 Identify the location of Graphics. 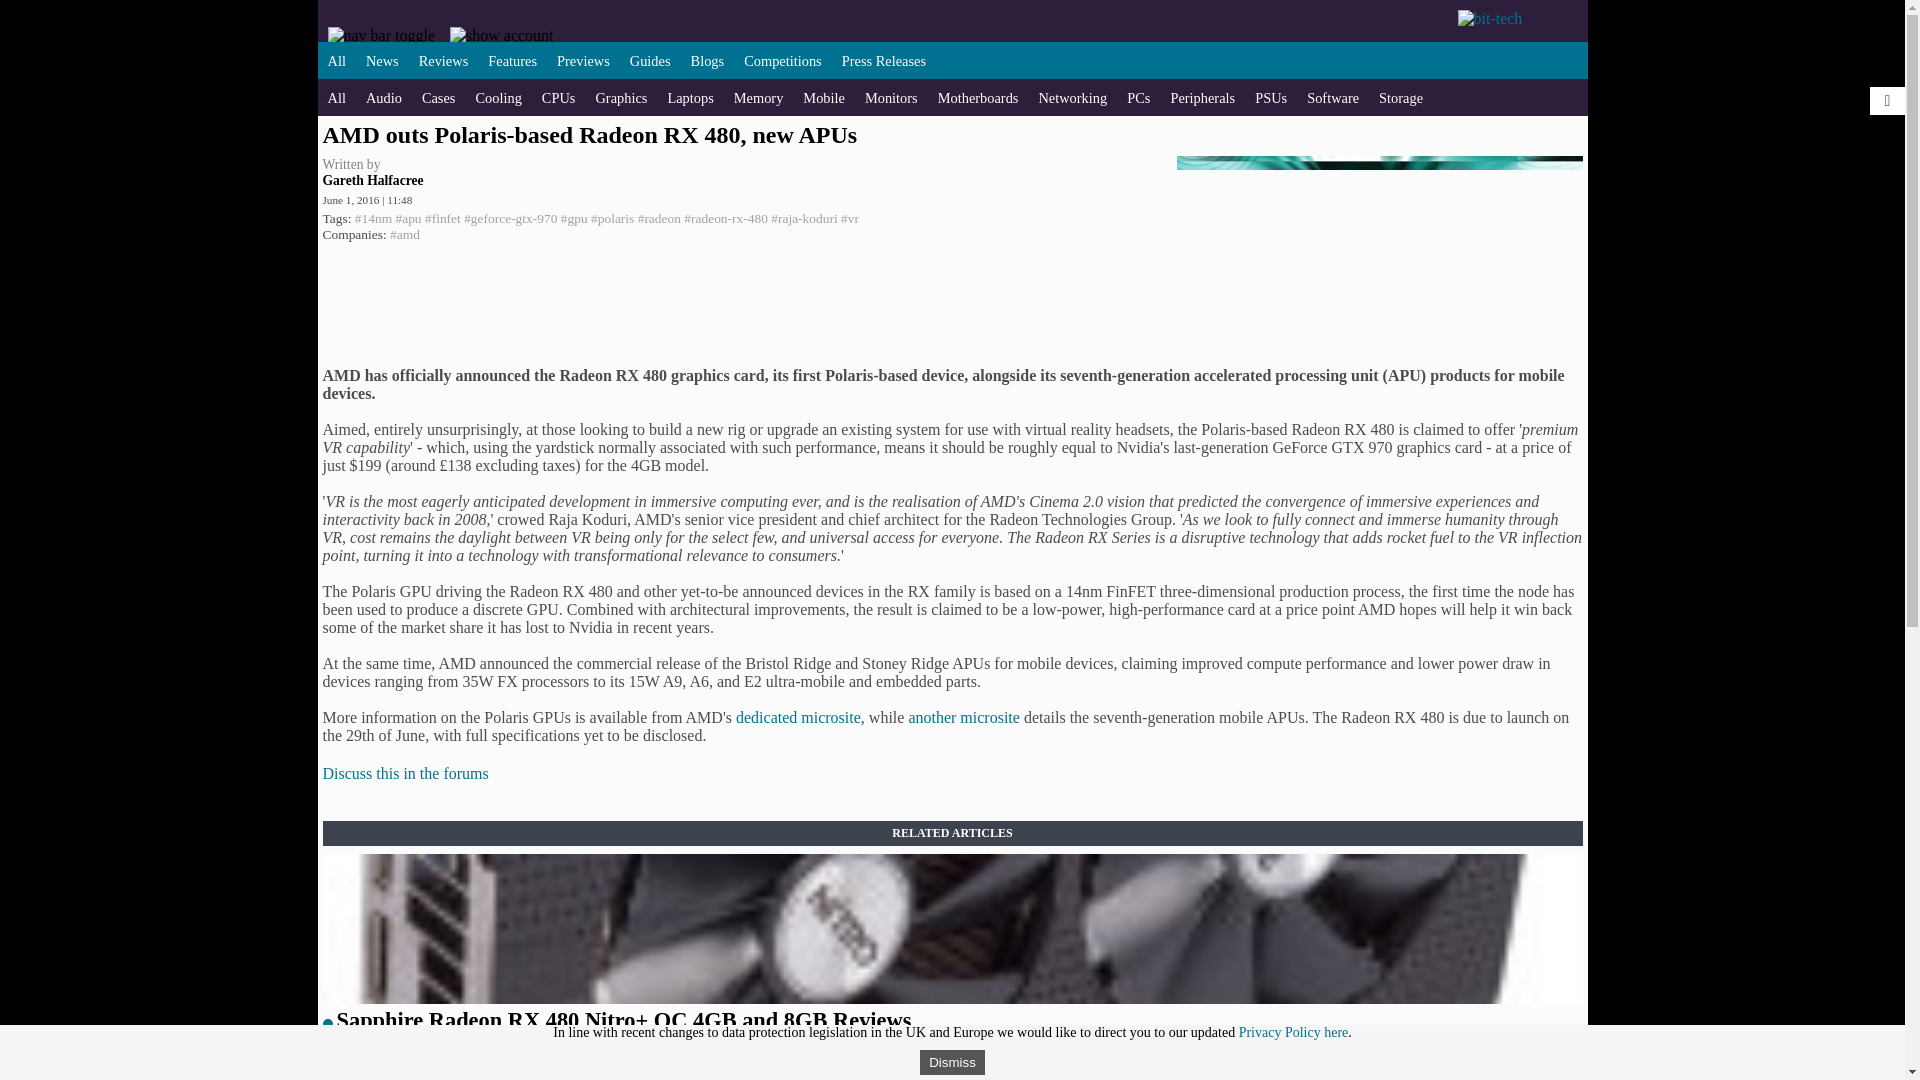
(621, 97).